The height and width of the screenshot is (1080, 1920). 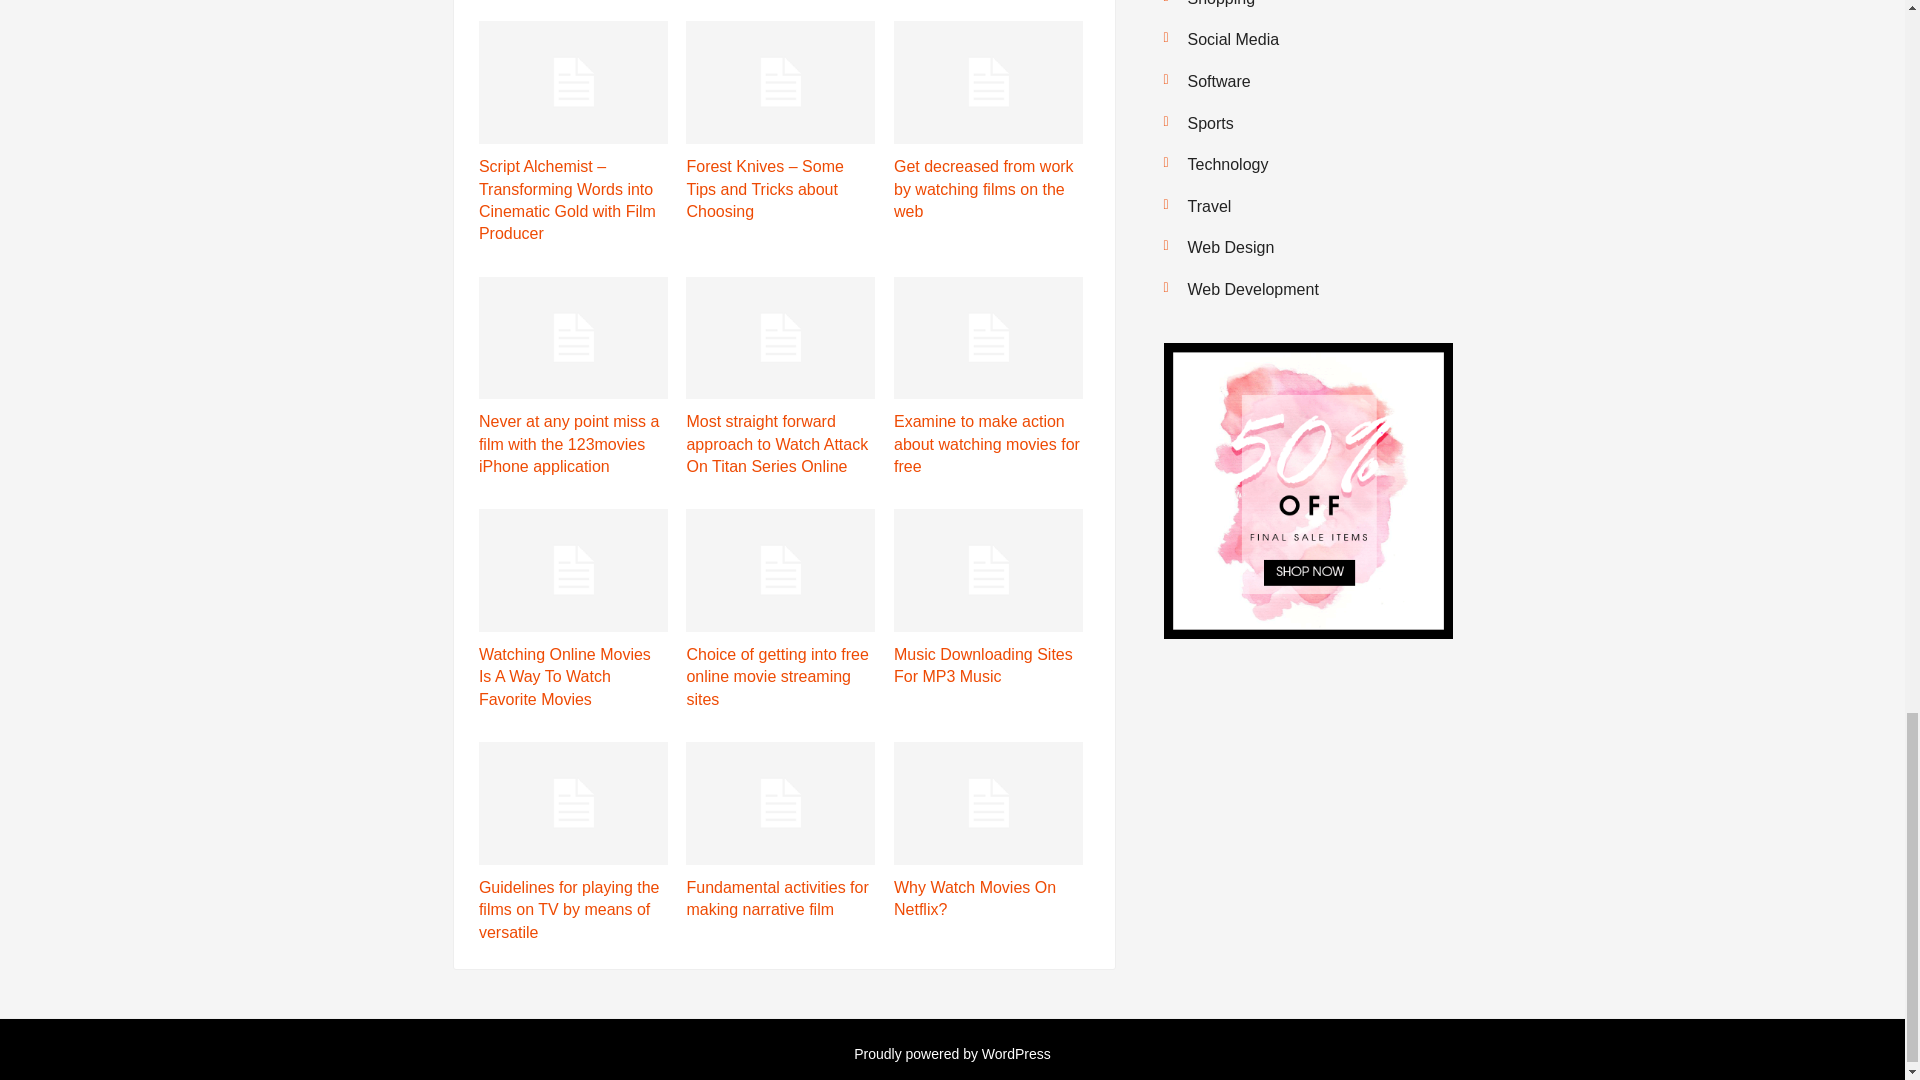 I want to click on Get decreased from work by watching films on the web, so click(x=984, y=188).